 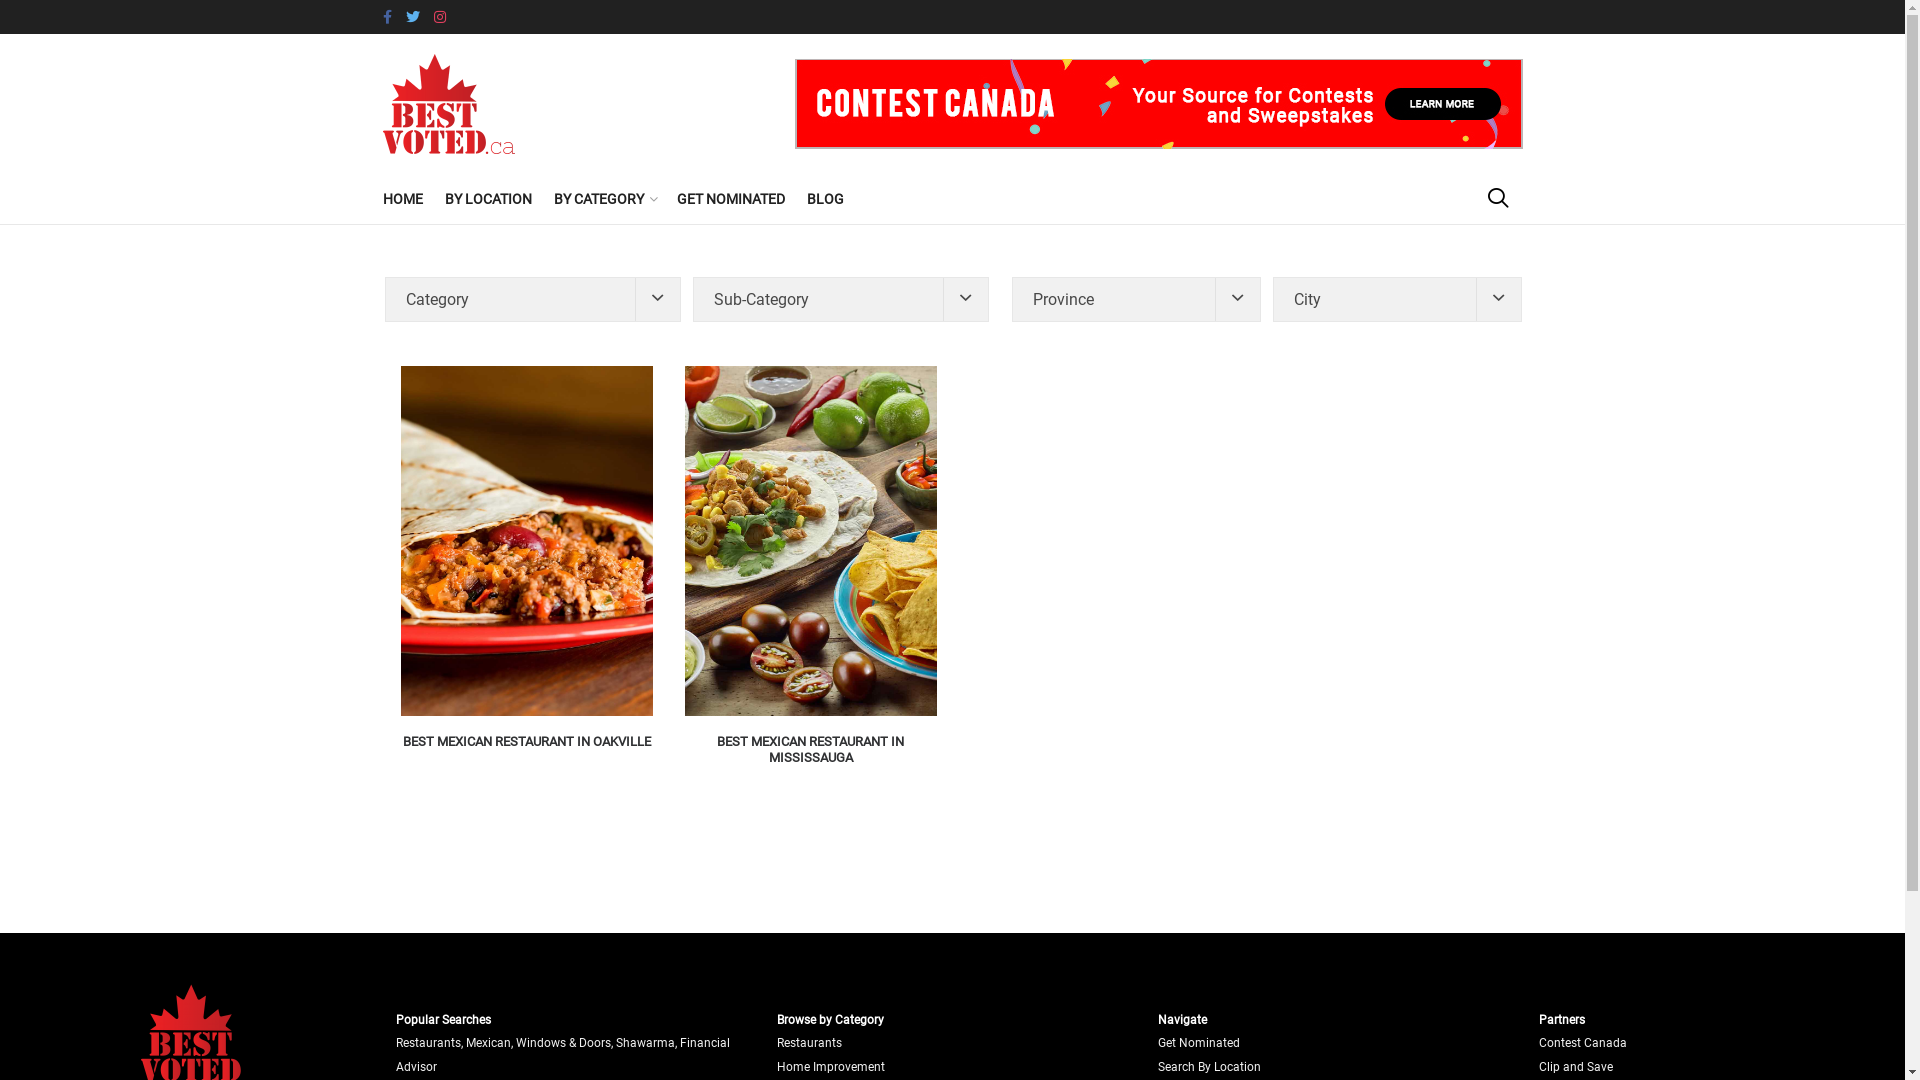 What do you see at coordinates (488, 1043) in the screenshot?
I see `Mexican` at bounding box center [488, 1043].